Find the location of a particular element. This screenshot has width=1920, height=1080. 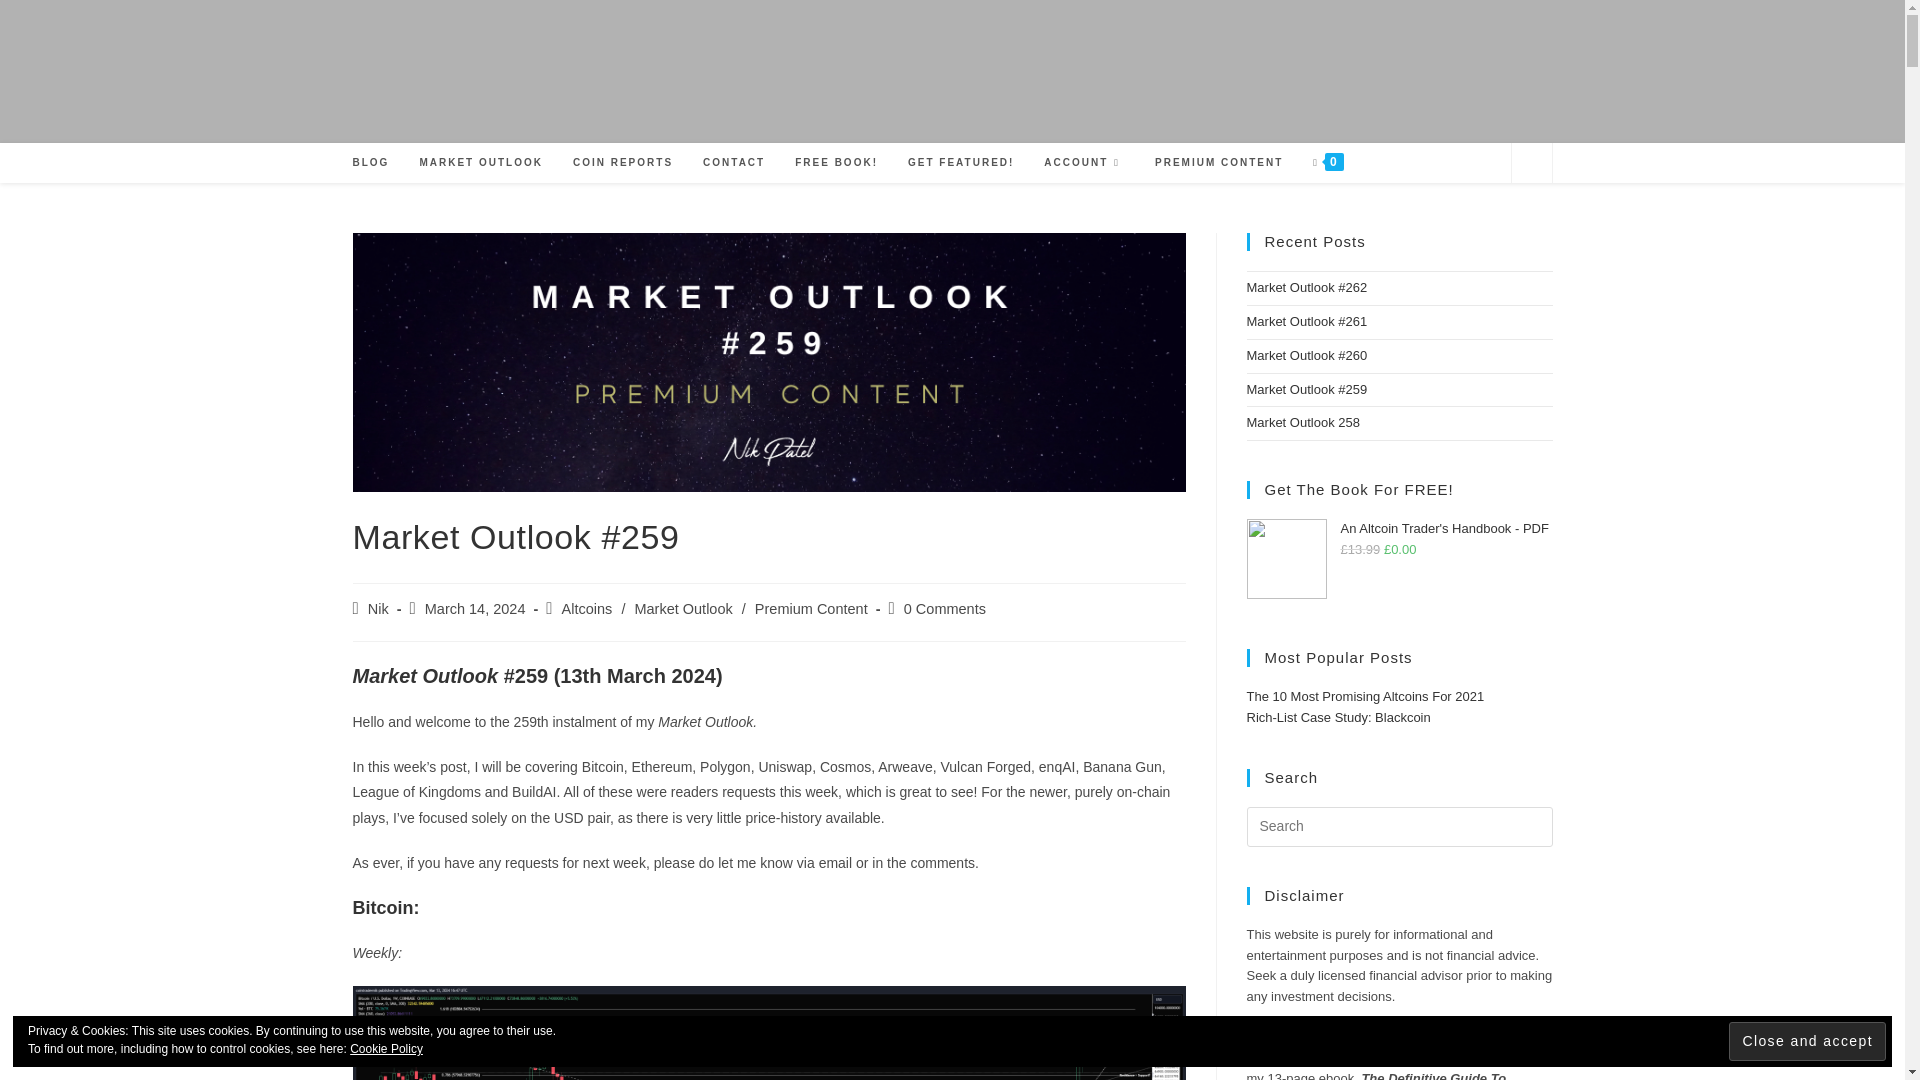

ACCOUNT is located at coordinates (1084, 162).